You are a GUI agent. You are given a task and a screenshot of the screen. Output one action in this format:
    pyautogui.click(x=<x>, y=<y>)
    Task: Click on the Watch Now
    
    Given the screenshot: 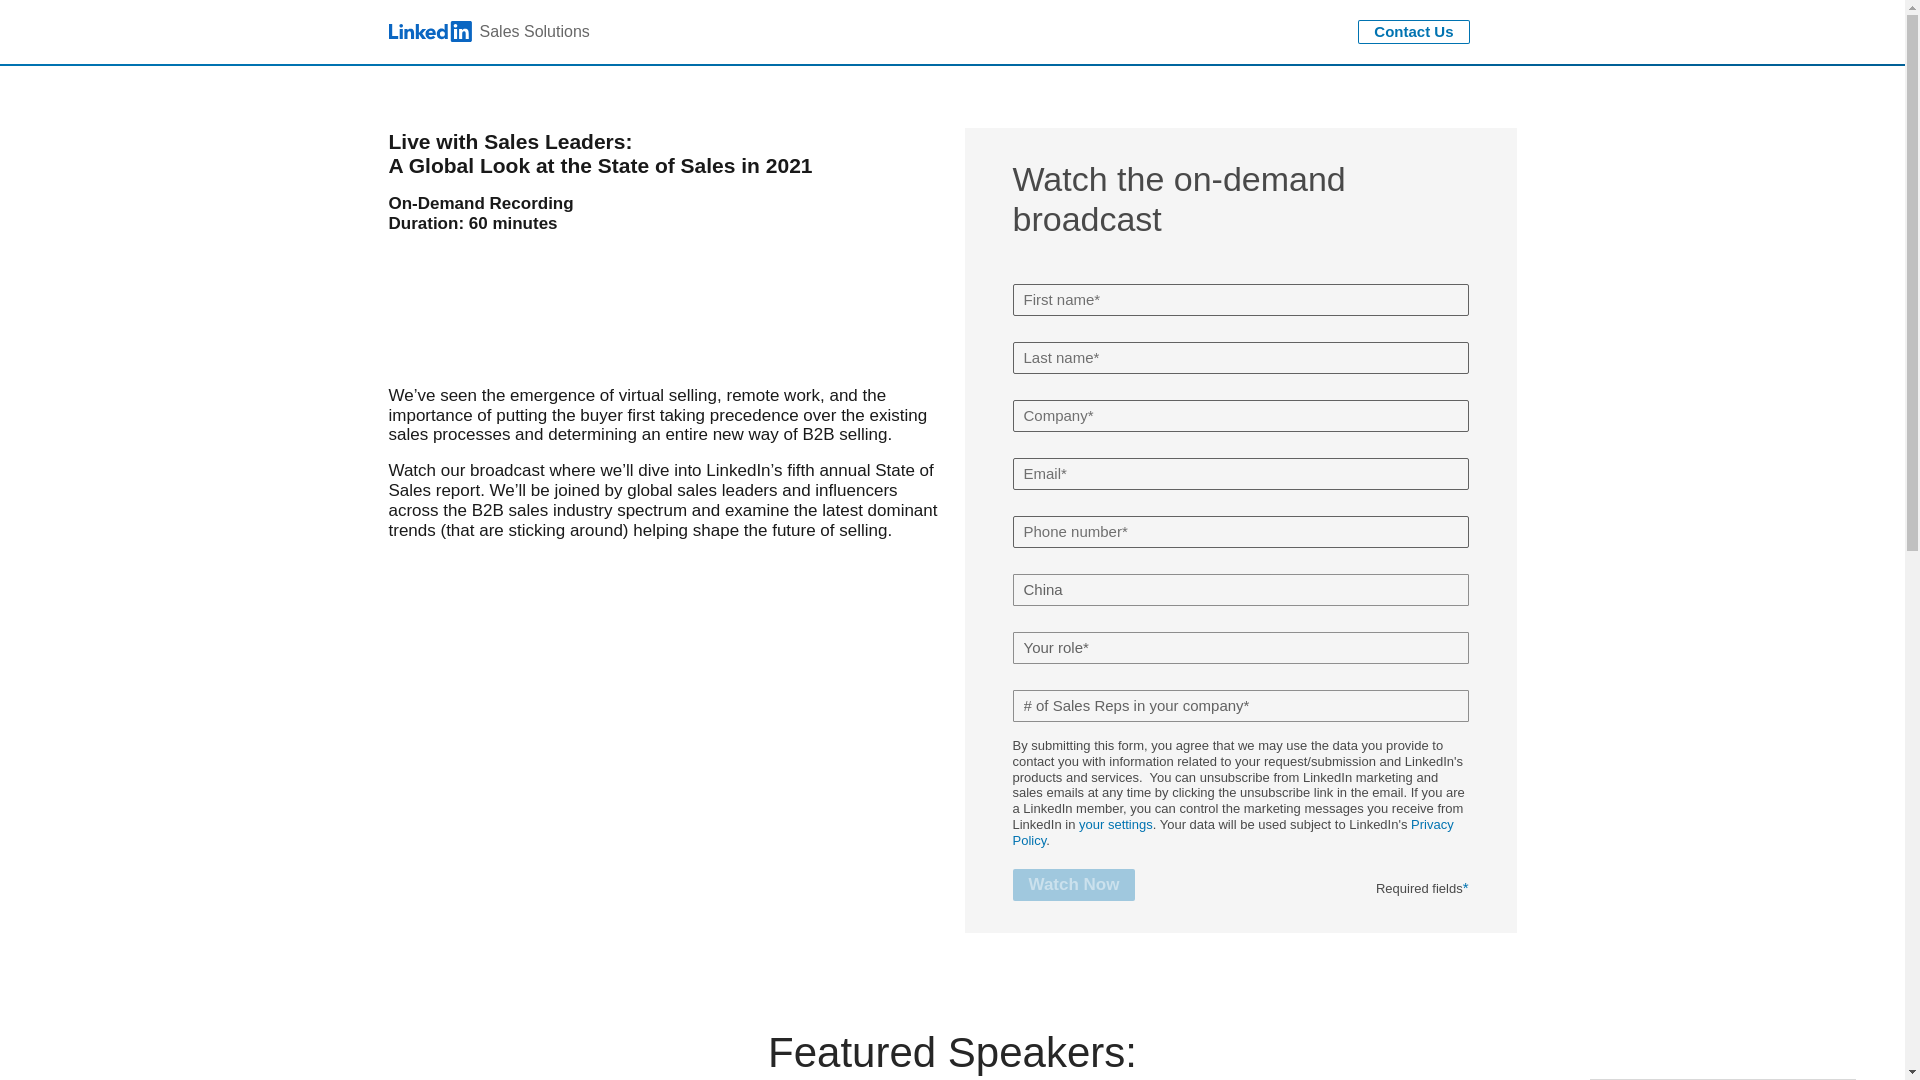 What is the action you would take?
    pyautogui.click(x=1072, y=884)
    